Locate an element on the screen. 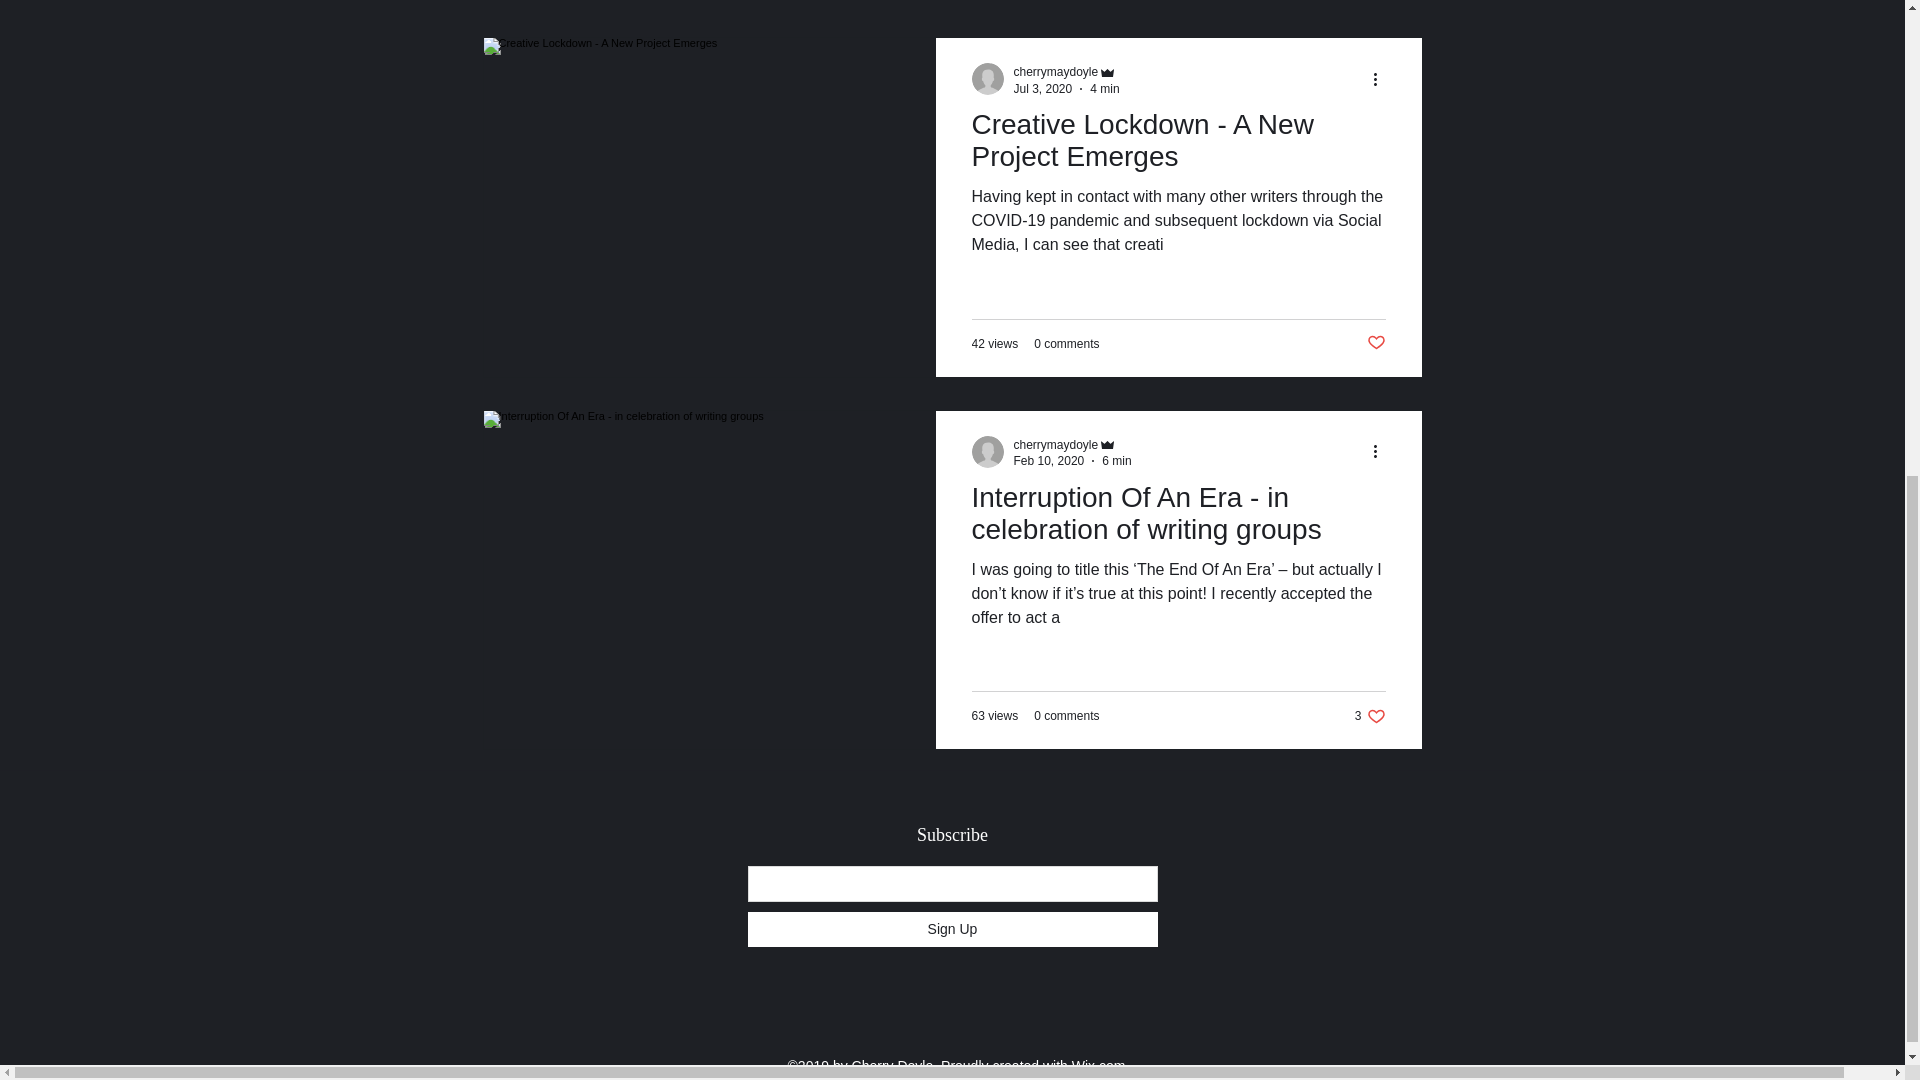  Sign Up is located at coordinates (952, 929).